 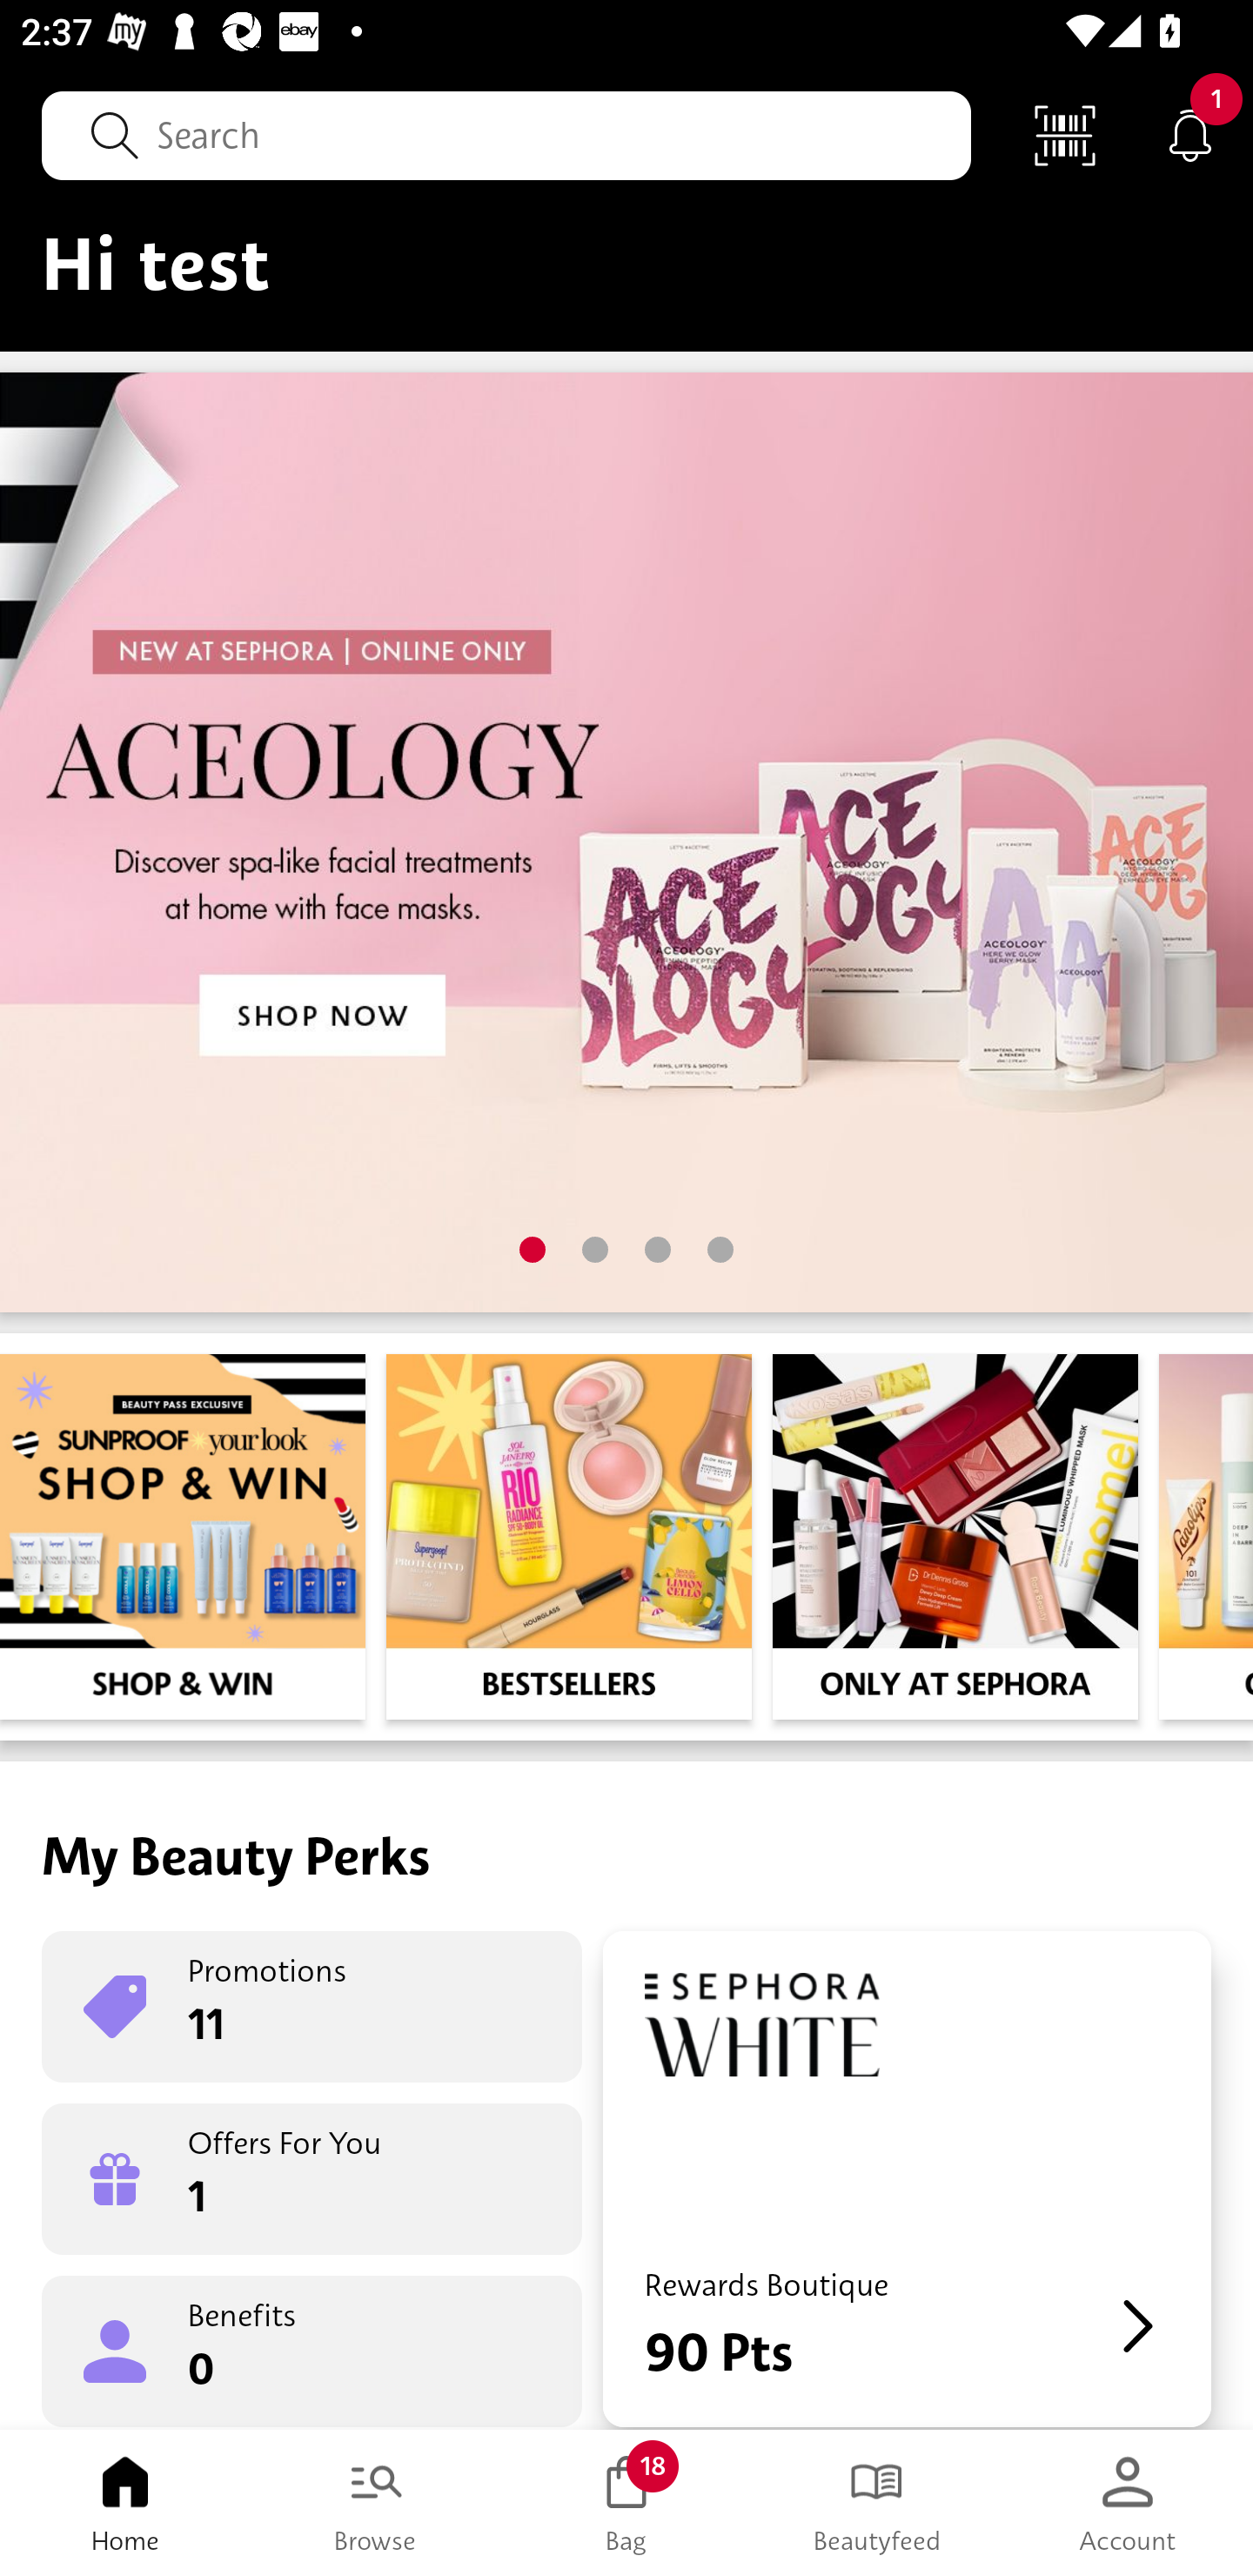 What do you see at coordinates (877, 2503) in the screenshot?
I see `Beautyfeed` at bounding box center [877, 2503].